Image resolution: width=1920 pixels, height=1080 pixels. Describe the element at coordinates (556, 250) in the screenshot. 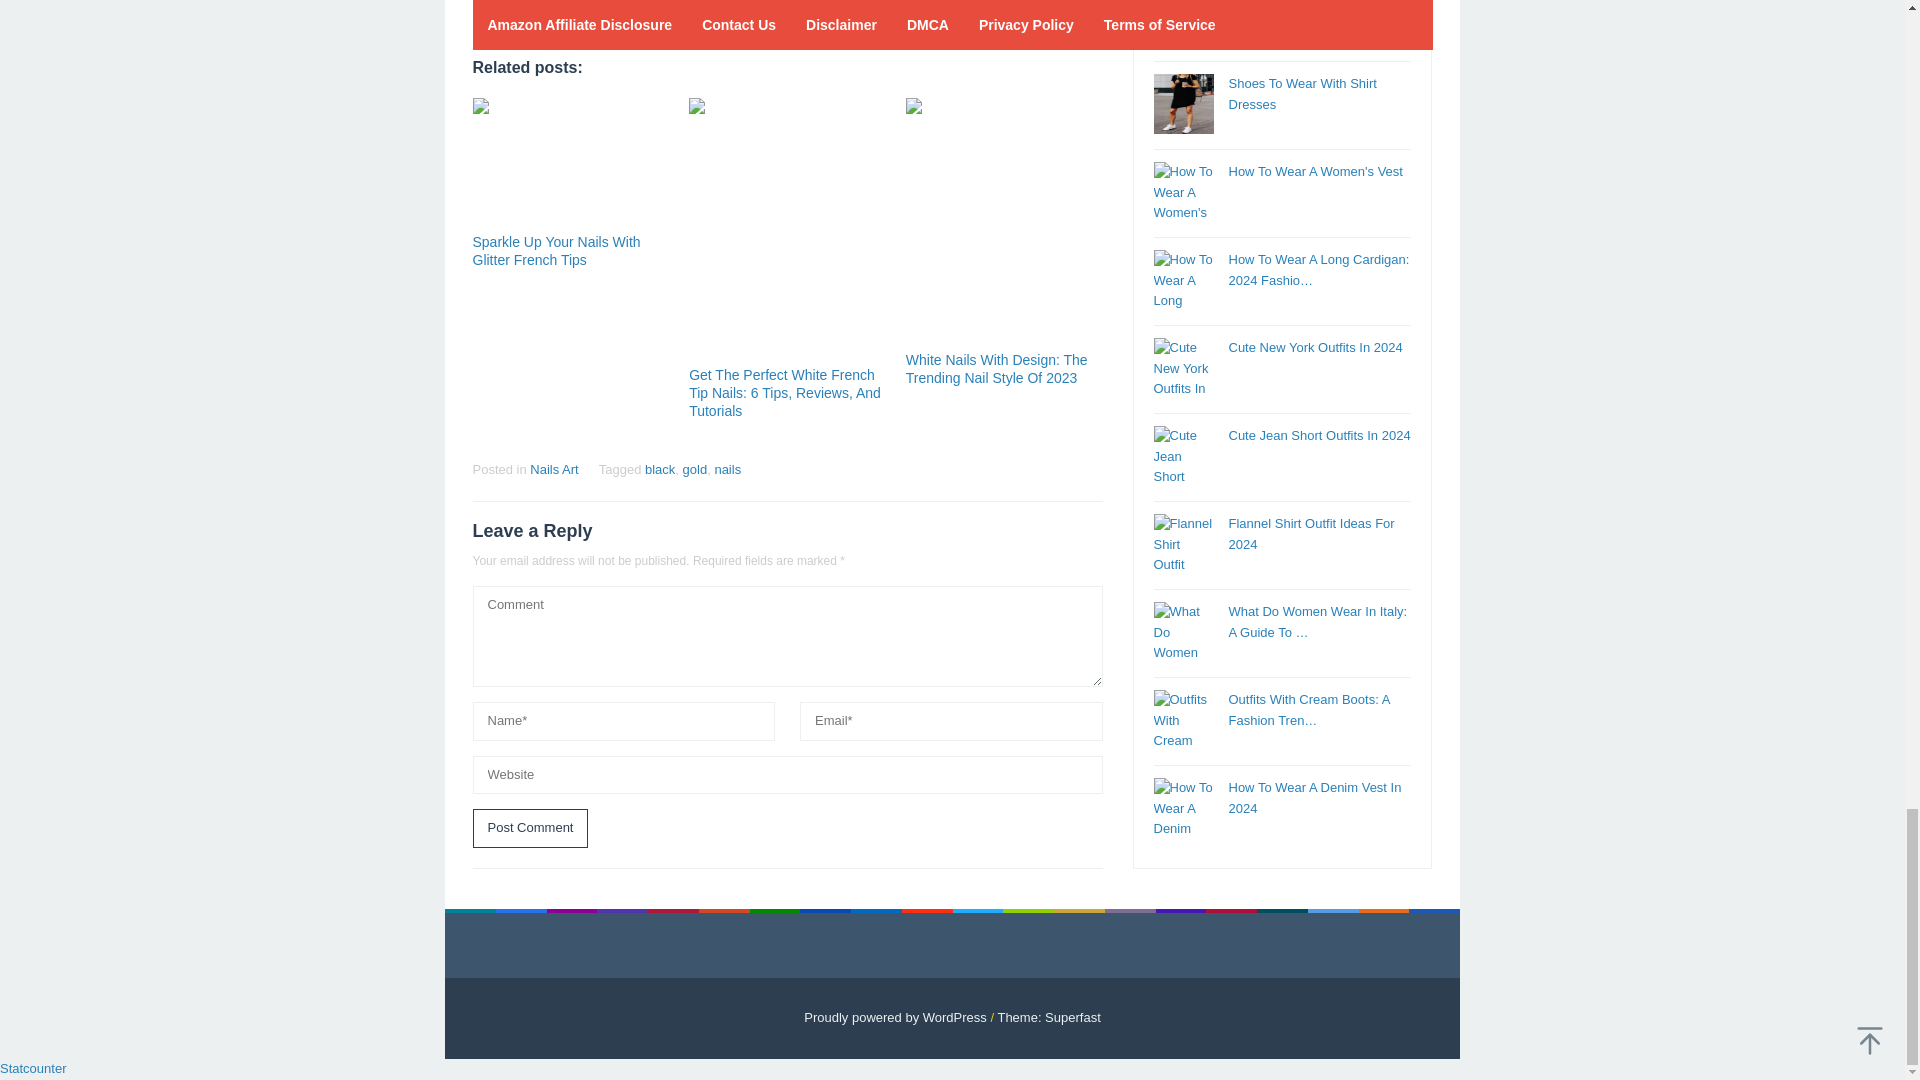

I see `Sparkle Up Your Nails With Glitter French Tips` at that location.